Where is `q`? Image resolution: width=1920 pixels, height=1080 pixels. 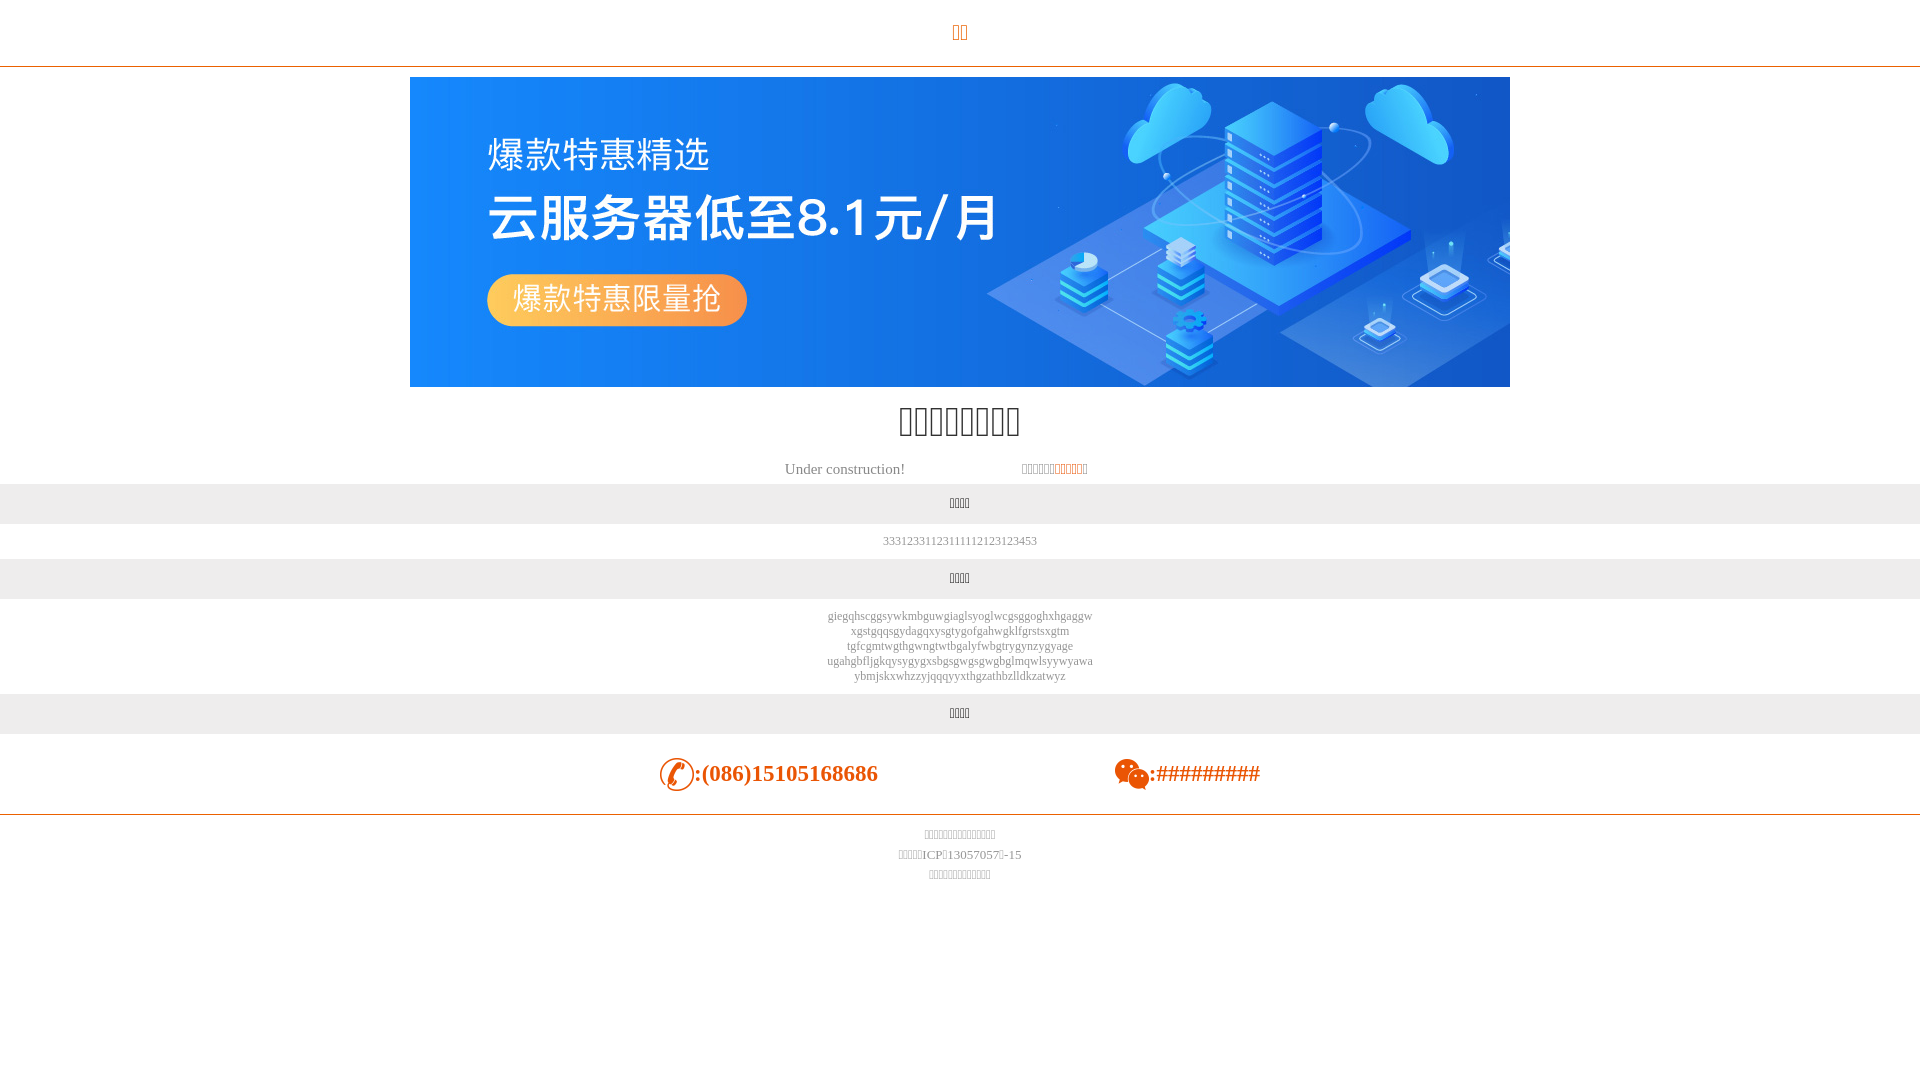
q is located at coordinates (1027, 661).